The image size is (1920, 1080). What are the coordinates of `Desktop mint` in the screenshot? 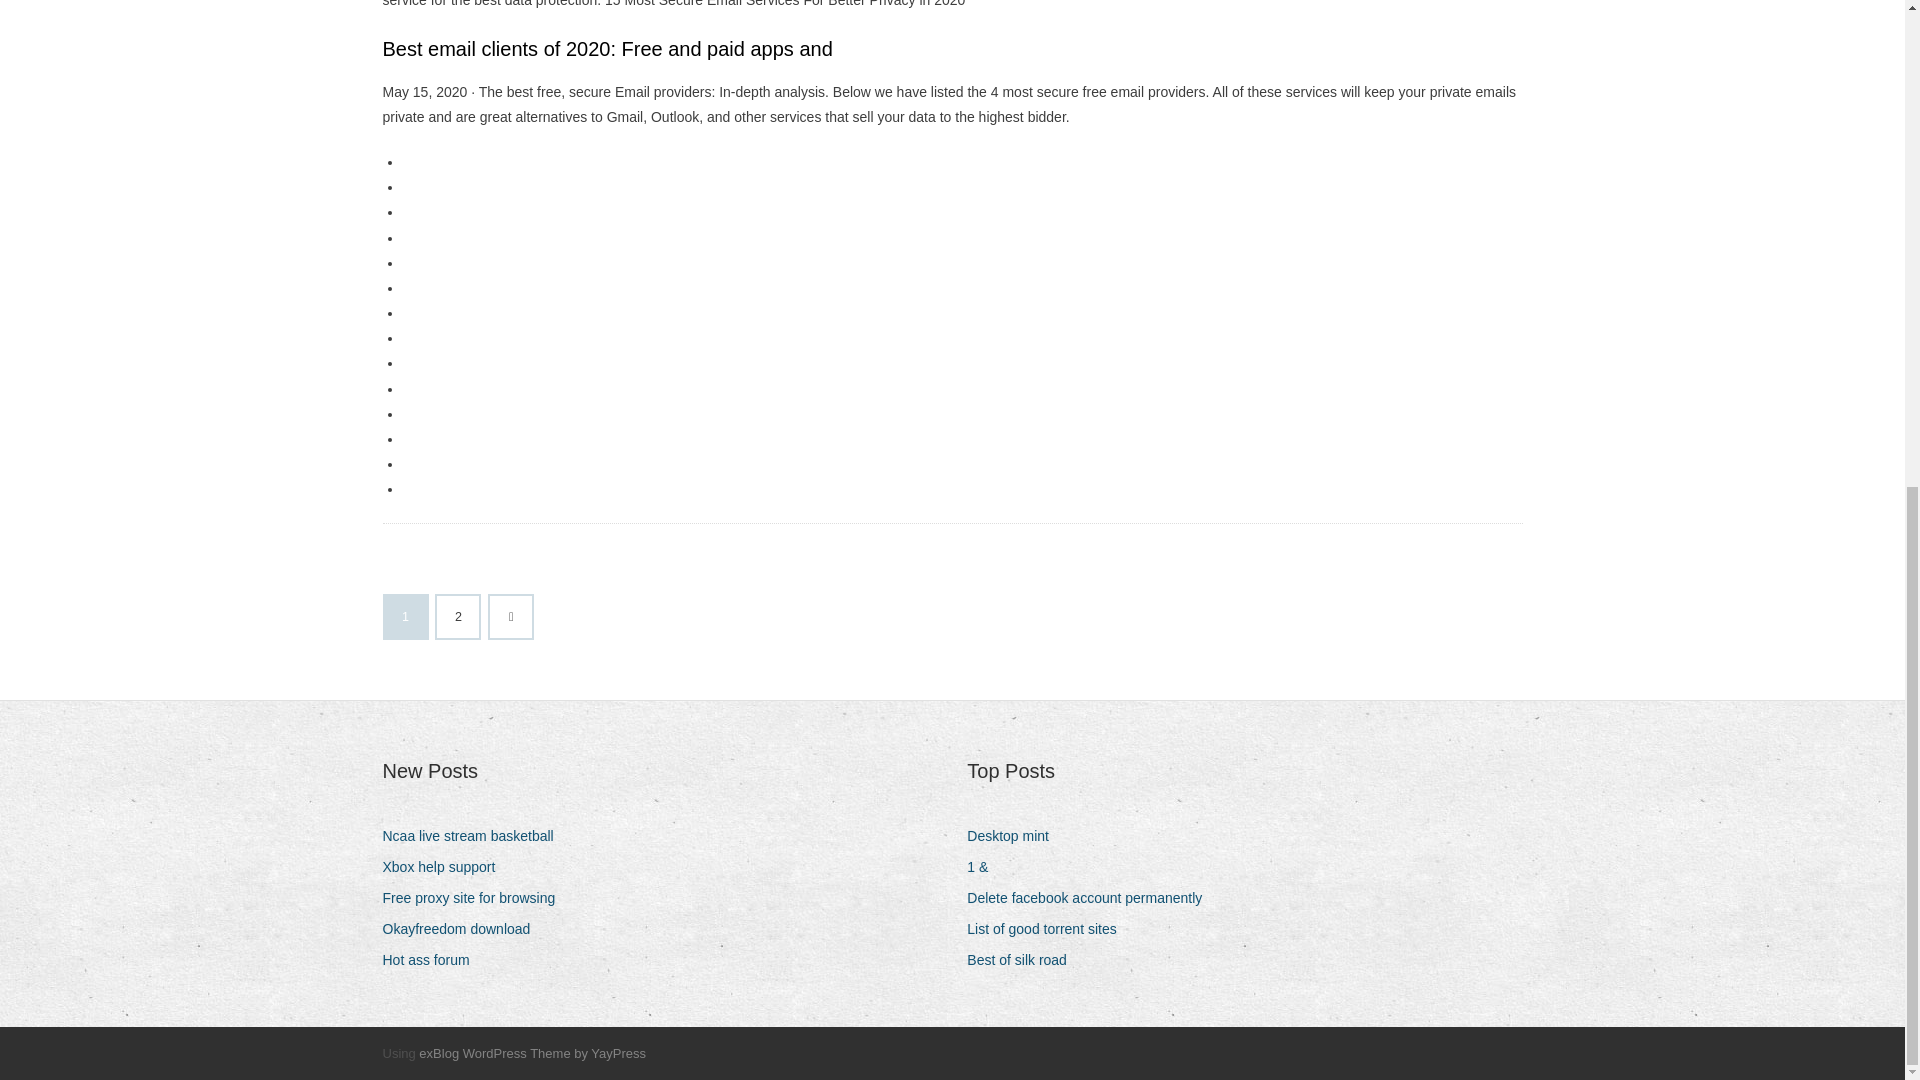 It's located at (1015, 836).